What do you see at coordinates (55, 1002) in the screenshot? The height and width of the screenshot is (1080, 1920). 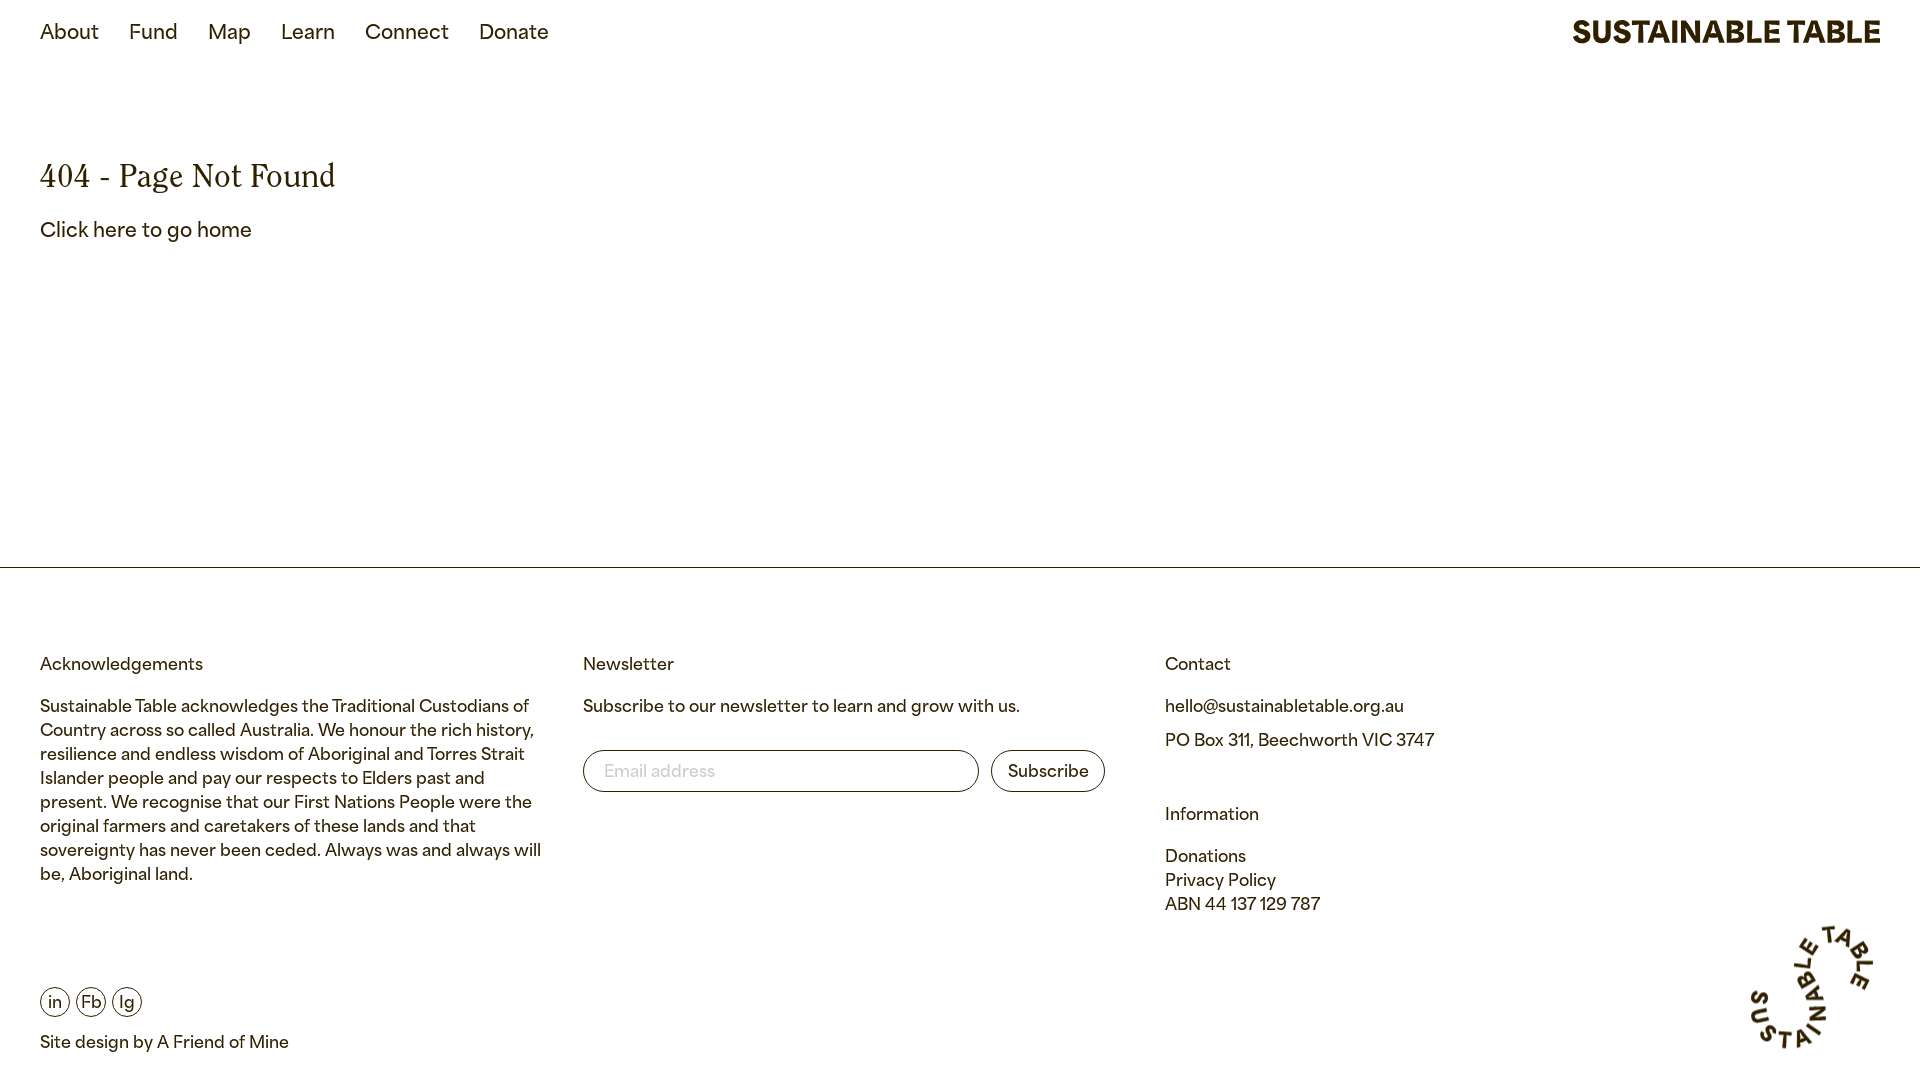 I see `in` at bounding box center [55, 1002].